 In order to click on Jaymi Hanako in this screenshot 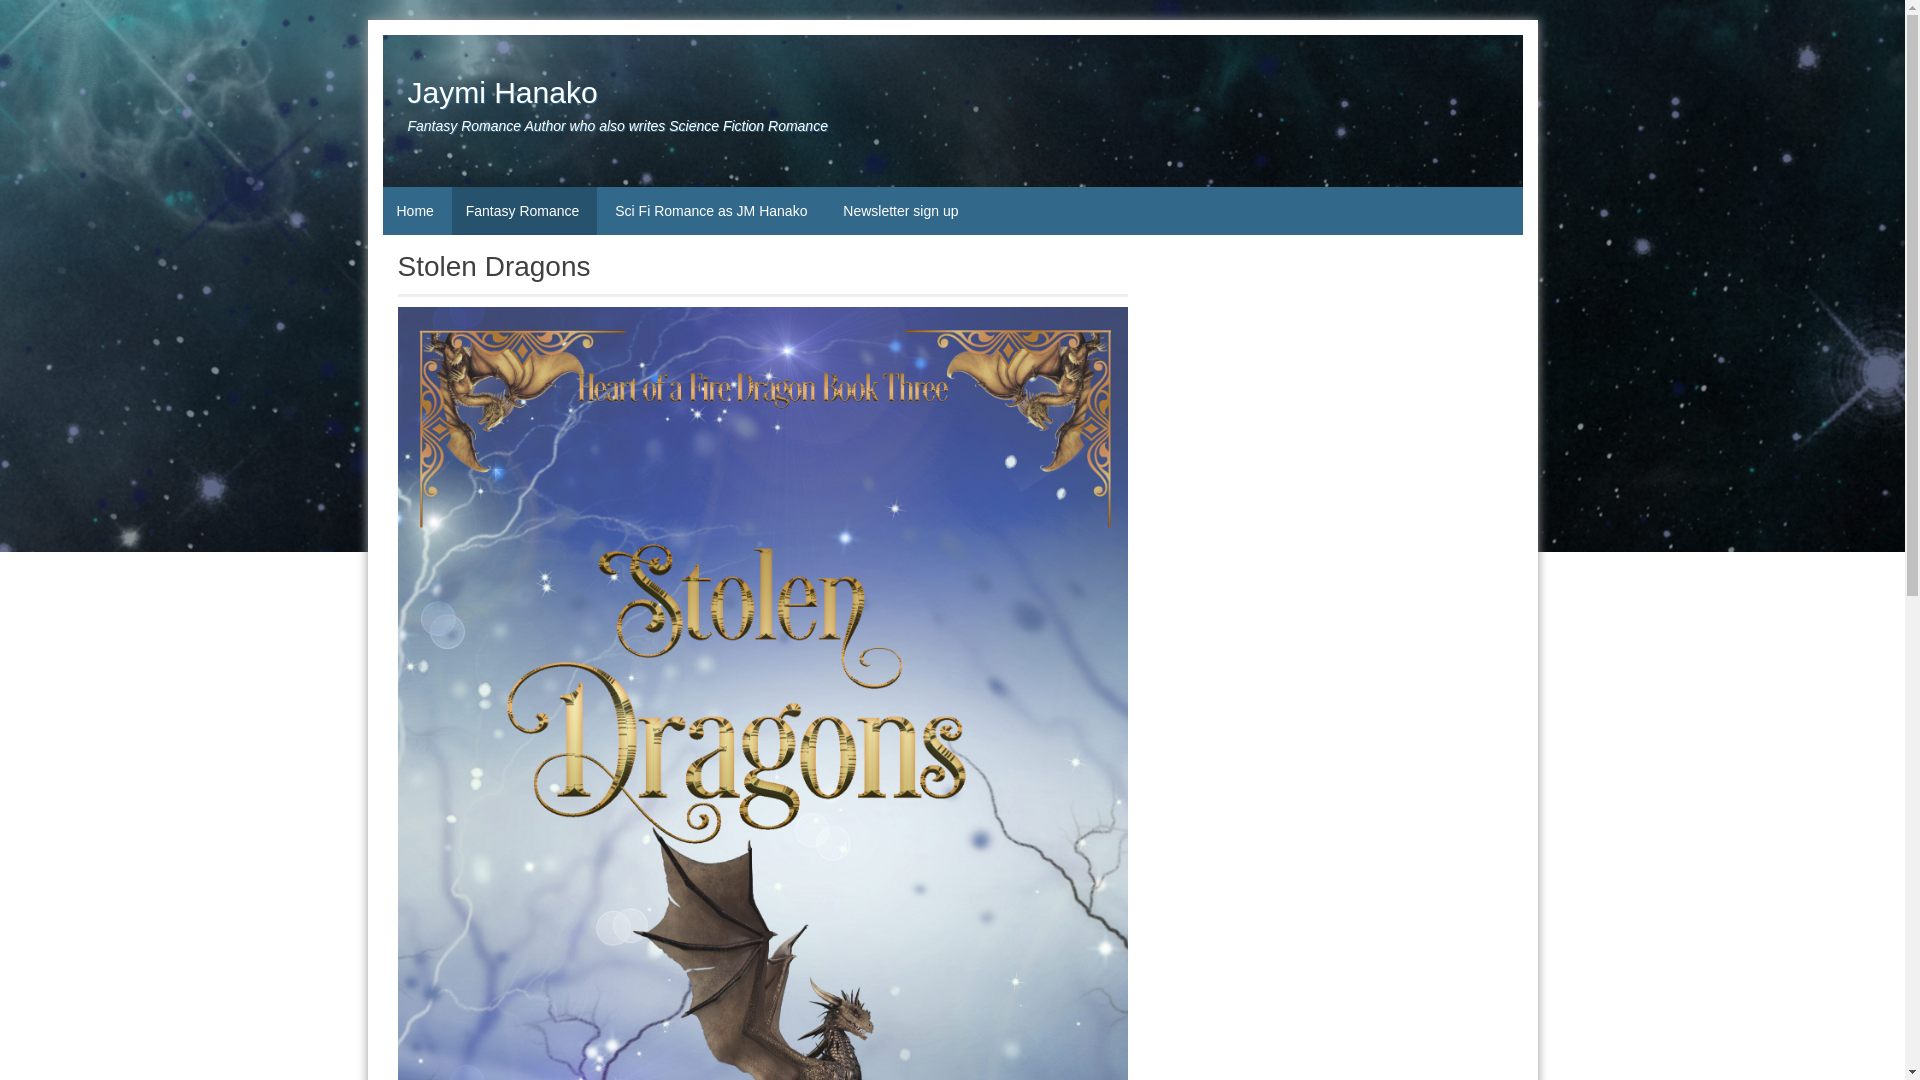, I will do `click(502, 92)`.